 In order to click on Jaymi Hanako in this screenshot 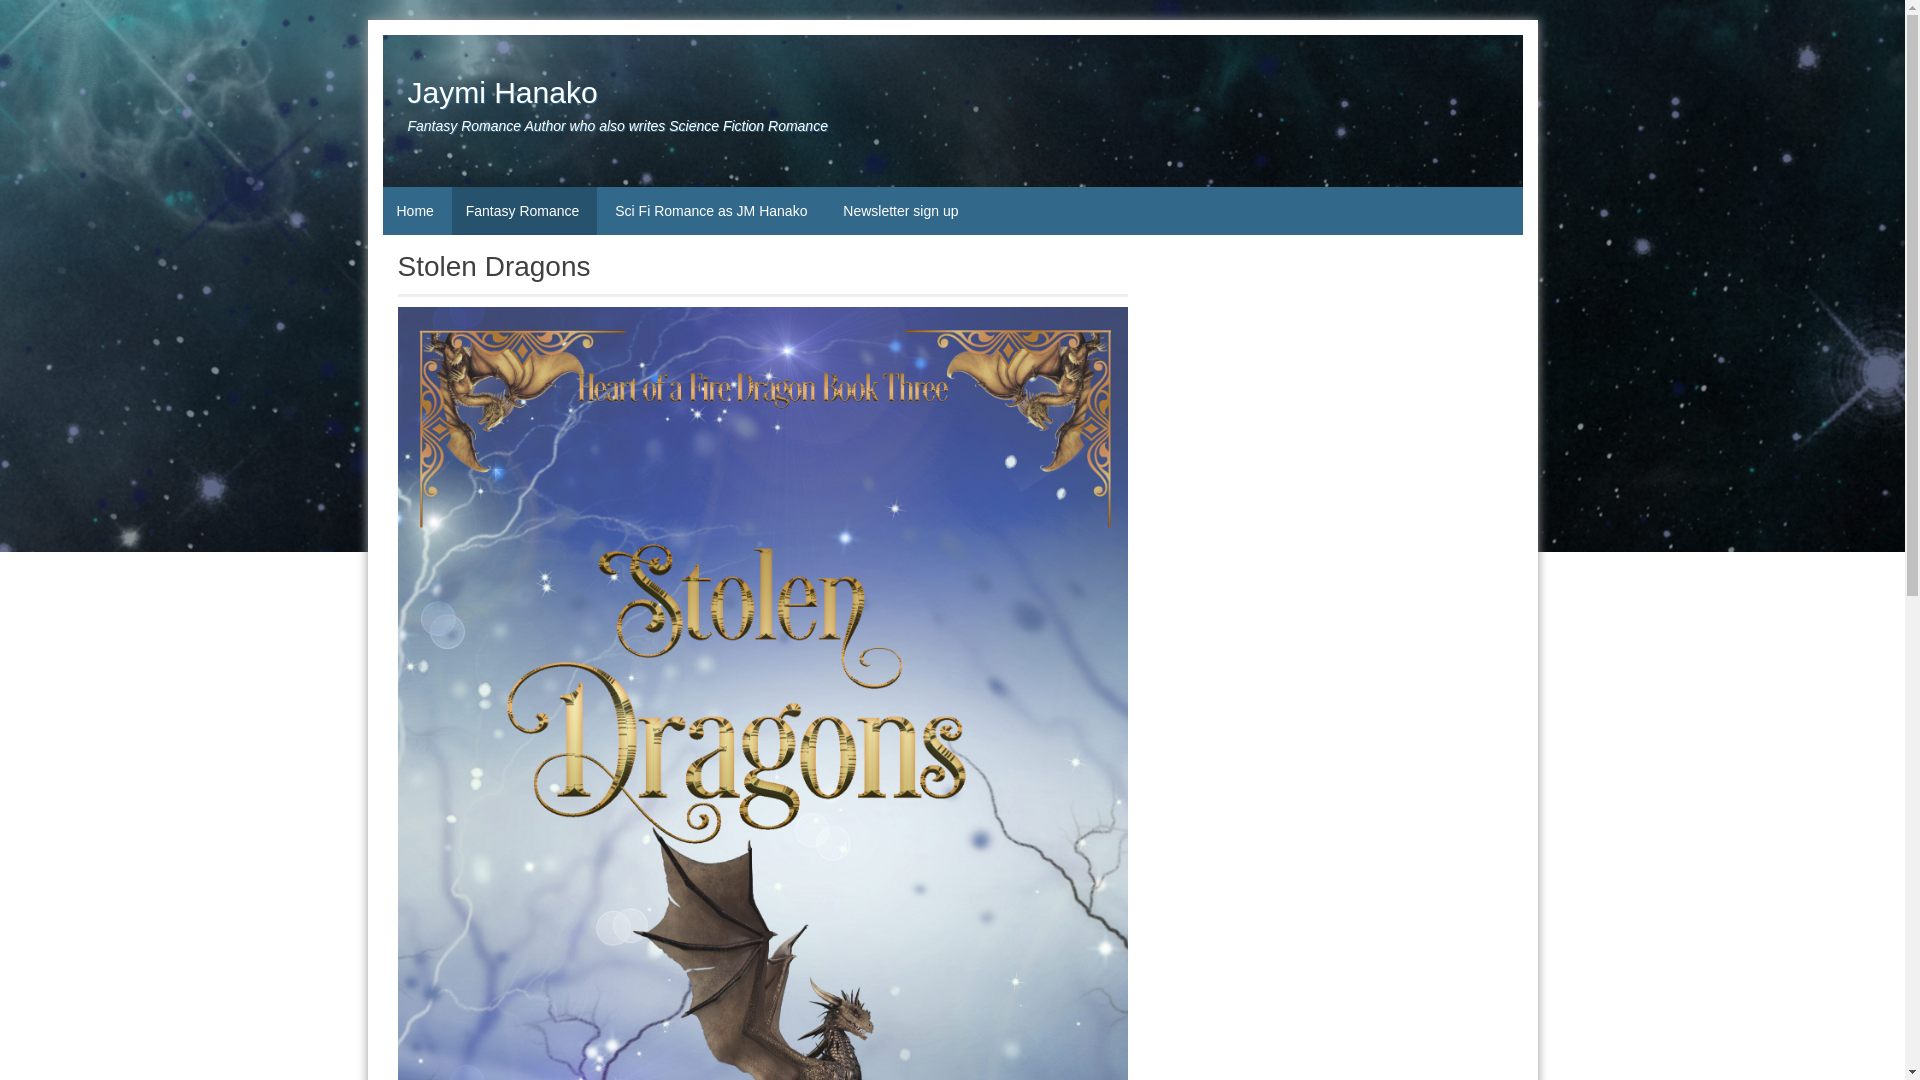, I will do `click(502, 92)`.